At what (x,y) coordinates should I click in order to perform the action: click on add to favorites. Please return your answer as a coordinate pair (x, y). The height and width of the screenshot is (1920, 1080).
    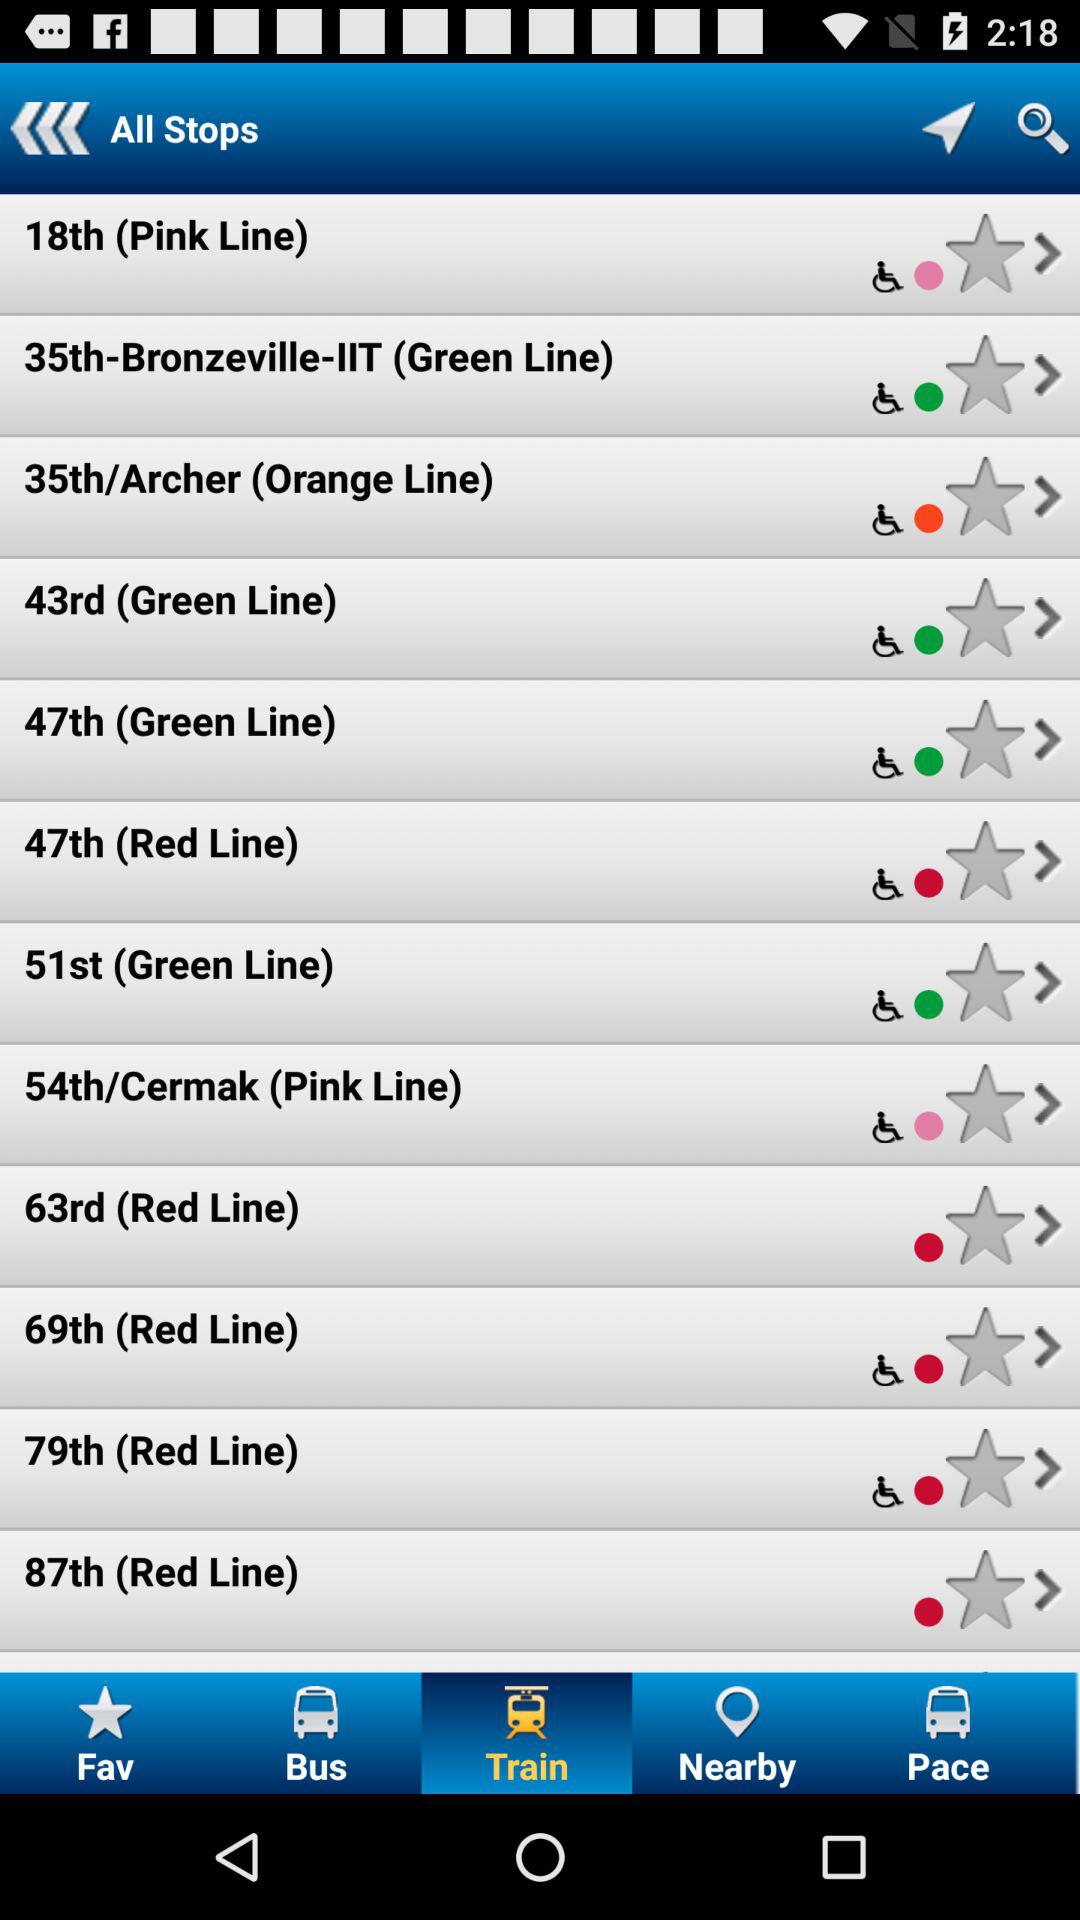
    Looking at the image, I should click on (984, 1468).